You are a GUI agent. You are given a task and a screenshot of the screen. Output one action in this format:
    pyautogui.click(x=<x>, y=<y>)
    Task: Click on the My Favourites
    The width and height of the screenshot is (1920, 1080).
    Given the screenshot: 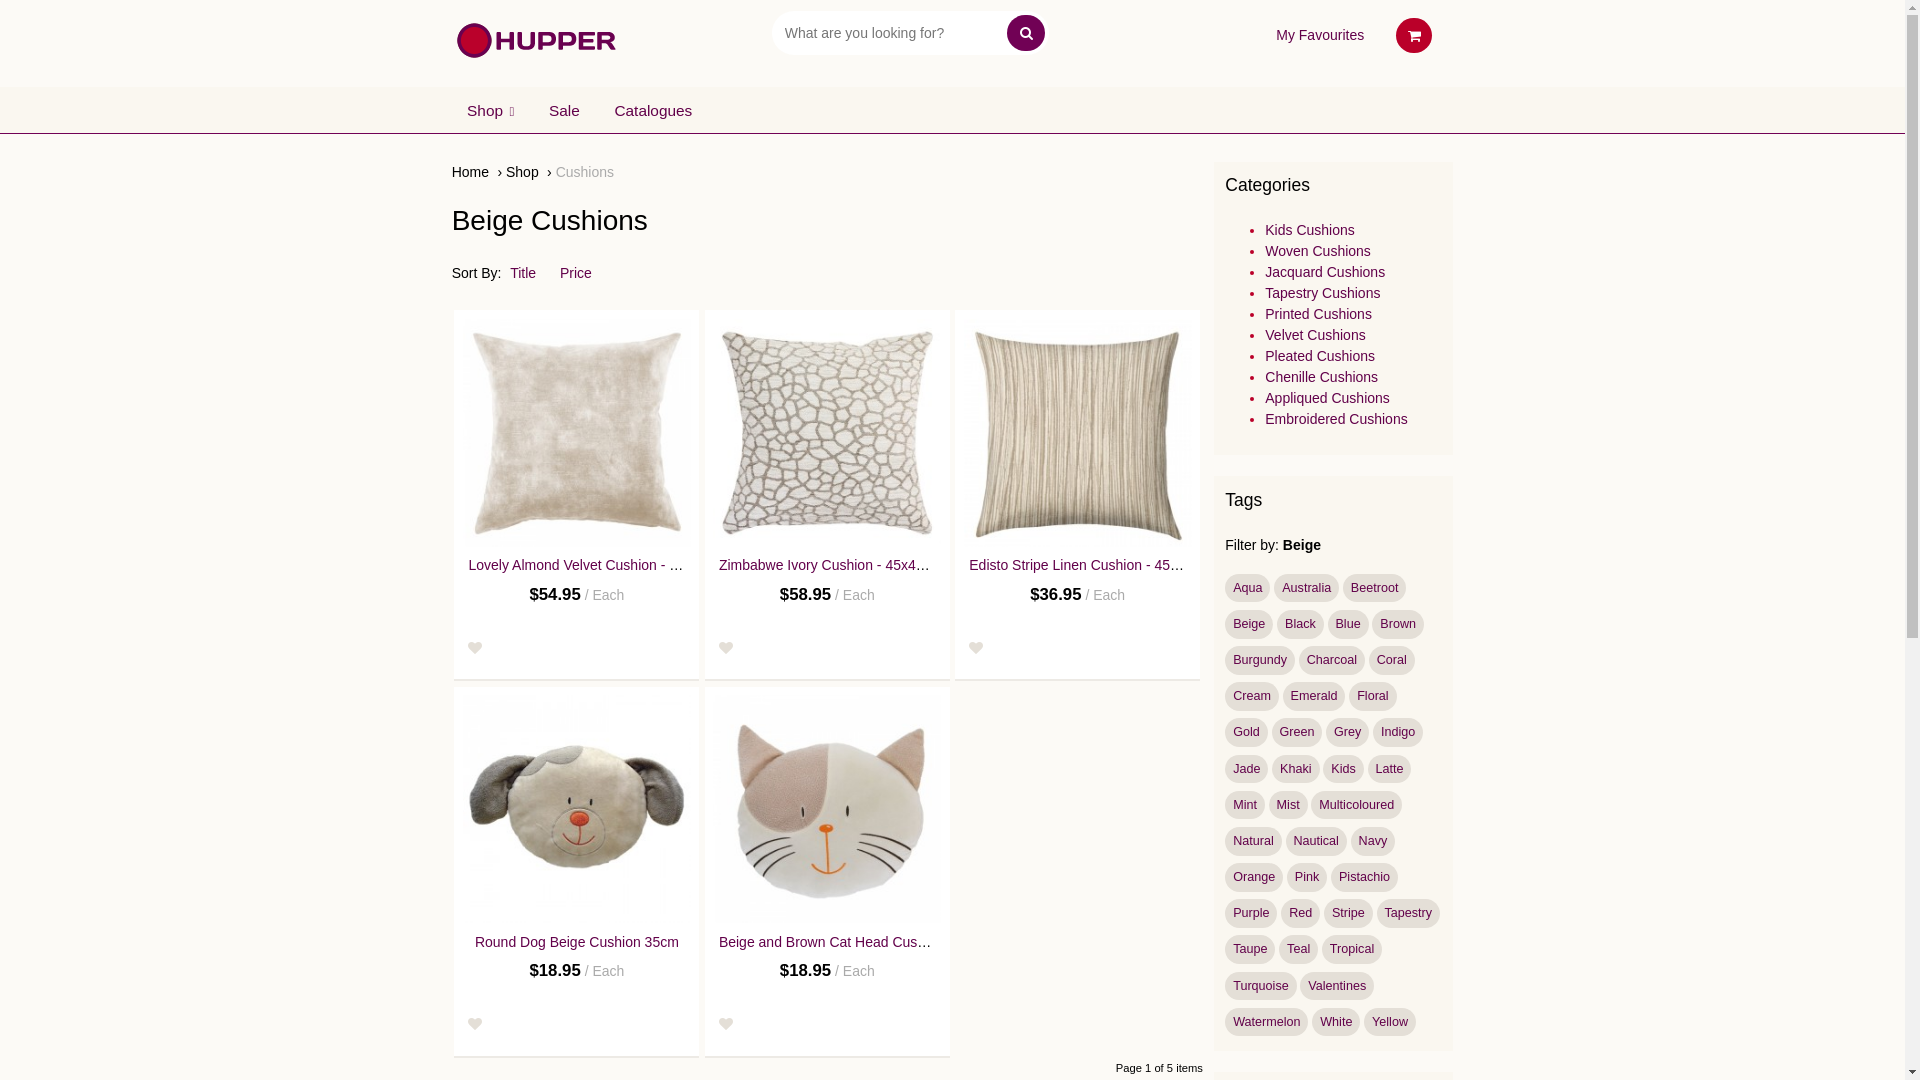 What is the action you would take?
    pyautogui.click(x=1320, y=35)
    